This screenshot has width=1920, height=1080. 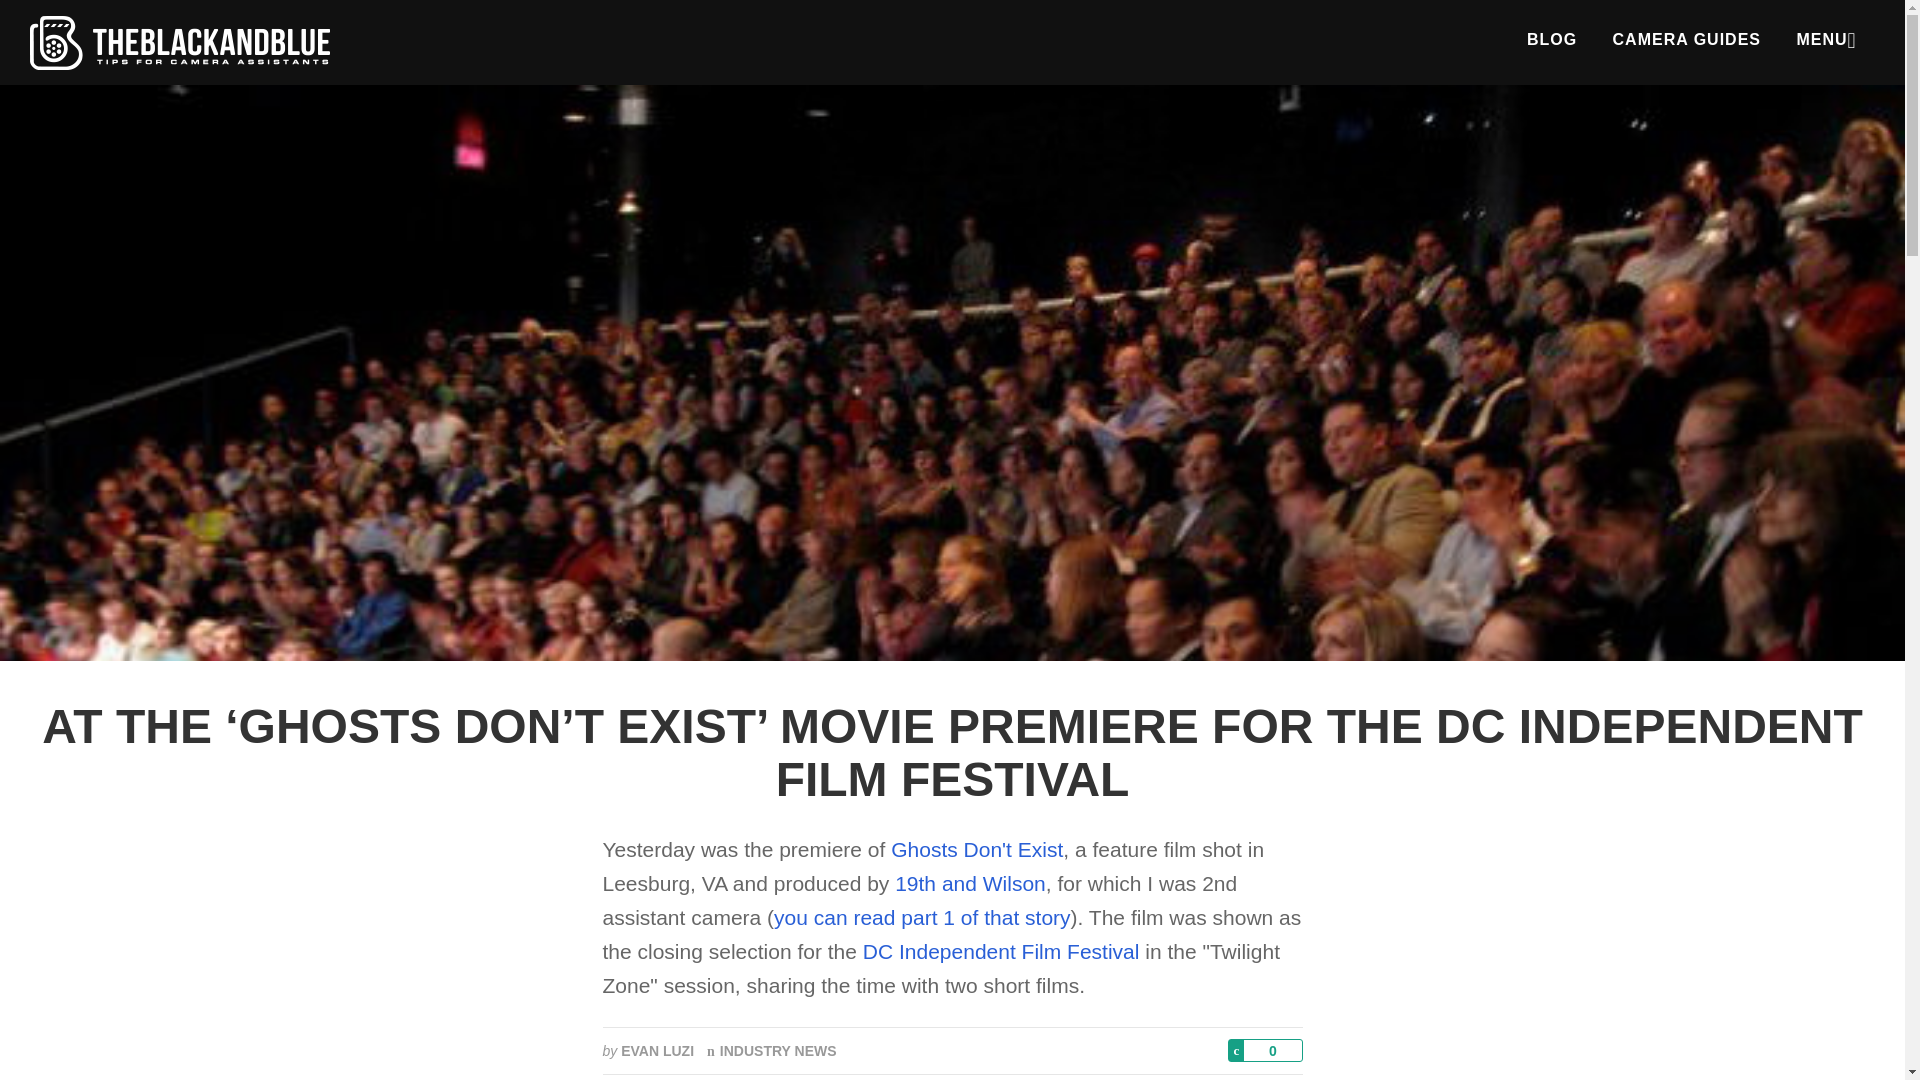 What do you see at coordinates (970, 883) in the screenshot?
I see `19th and Wilson` at bounding box center [970, 883].